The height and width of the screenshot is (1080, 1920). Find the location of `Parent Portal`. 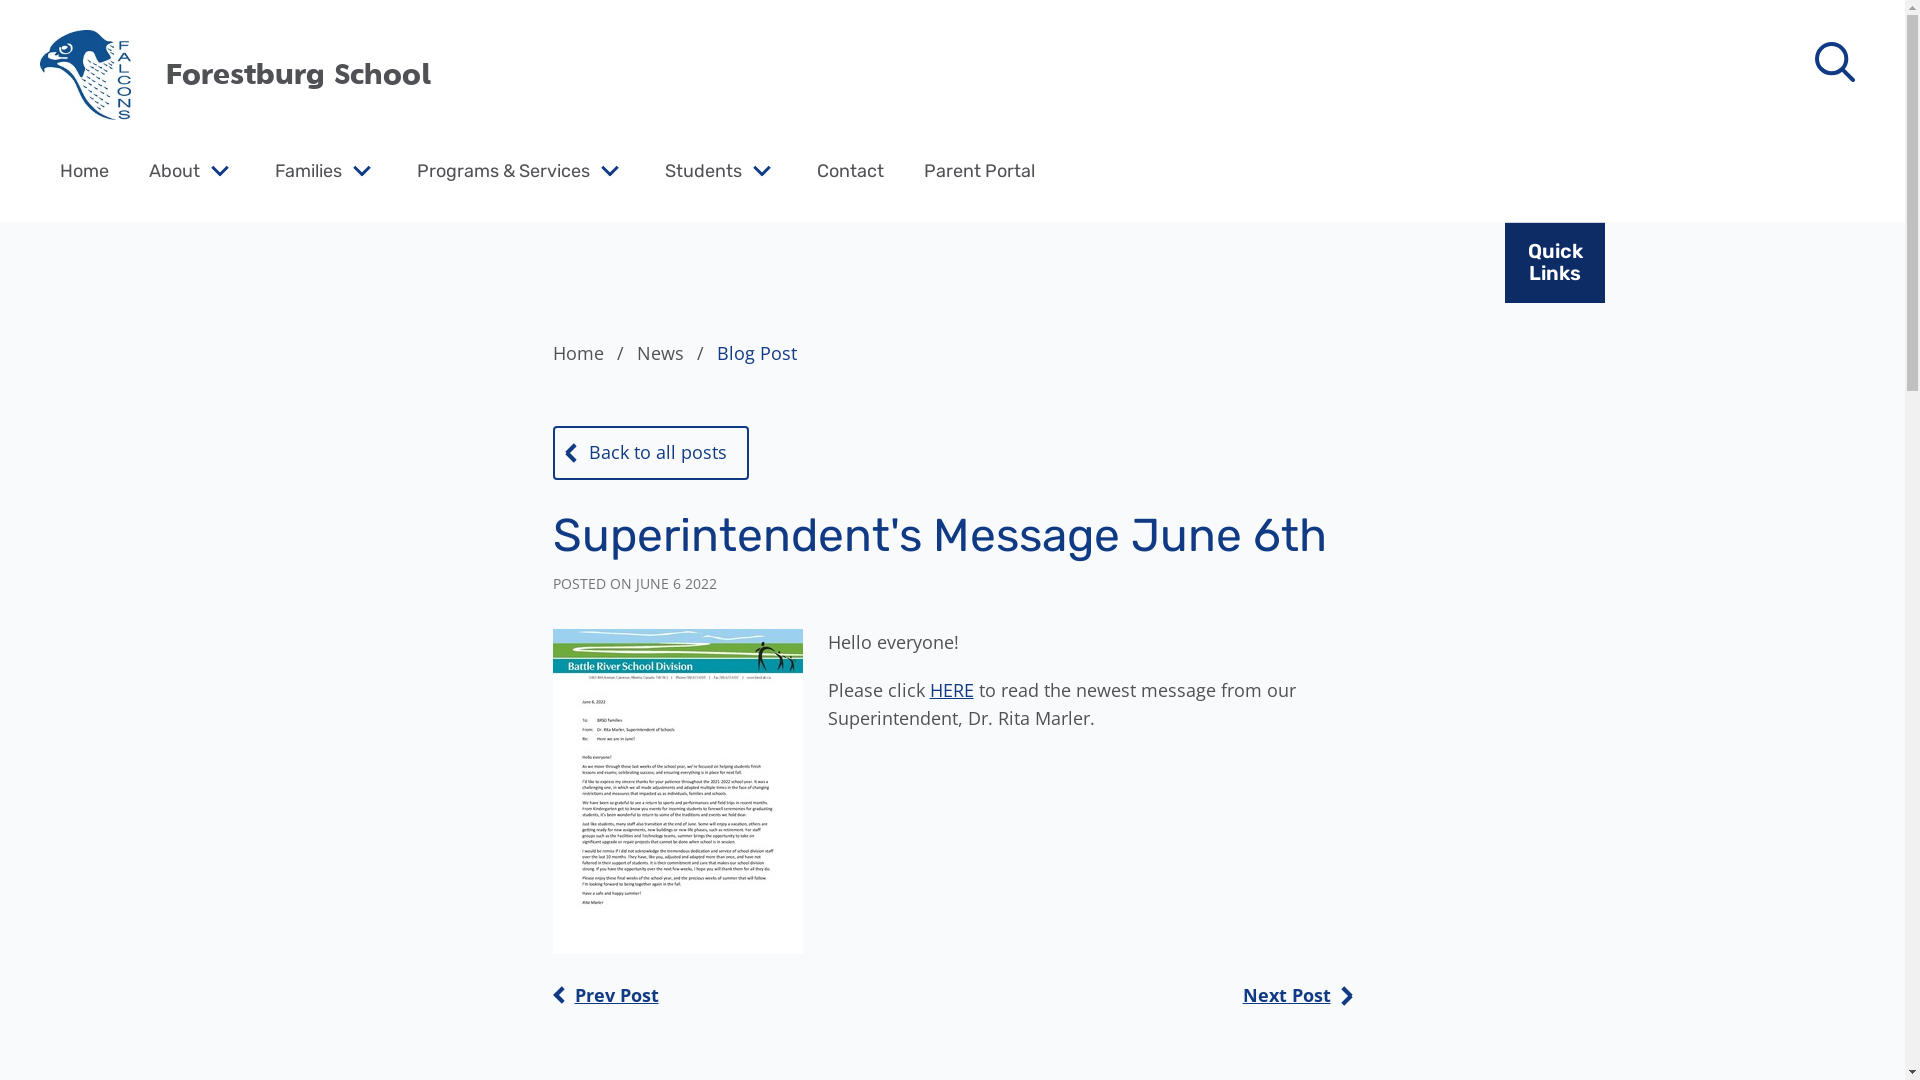

Parent Portal is located at coordinates (980, 170).